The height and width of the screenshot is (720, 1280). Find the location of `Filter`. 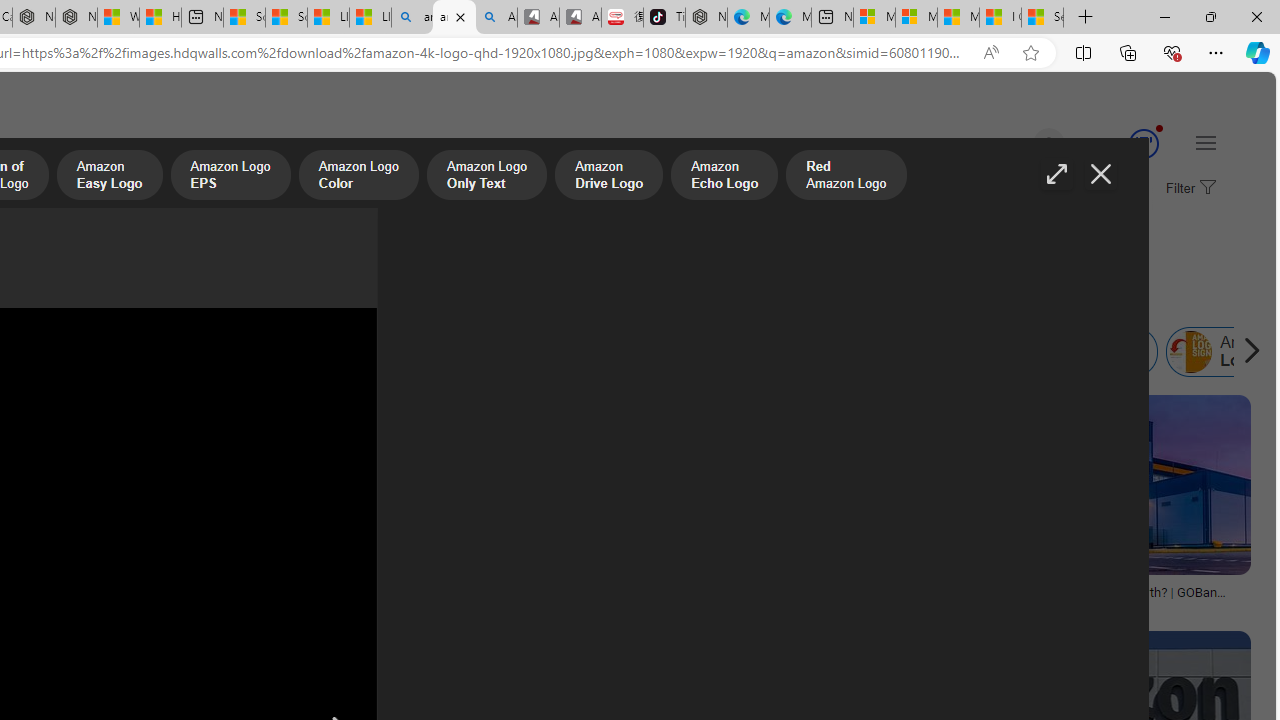

Filter is located at coordinates (1188, 189).